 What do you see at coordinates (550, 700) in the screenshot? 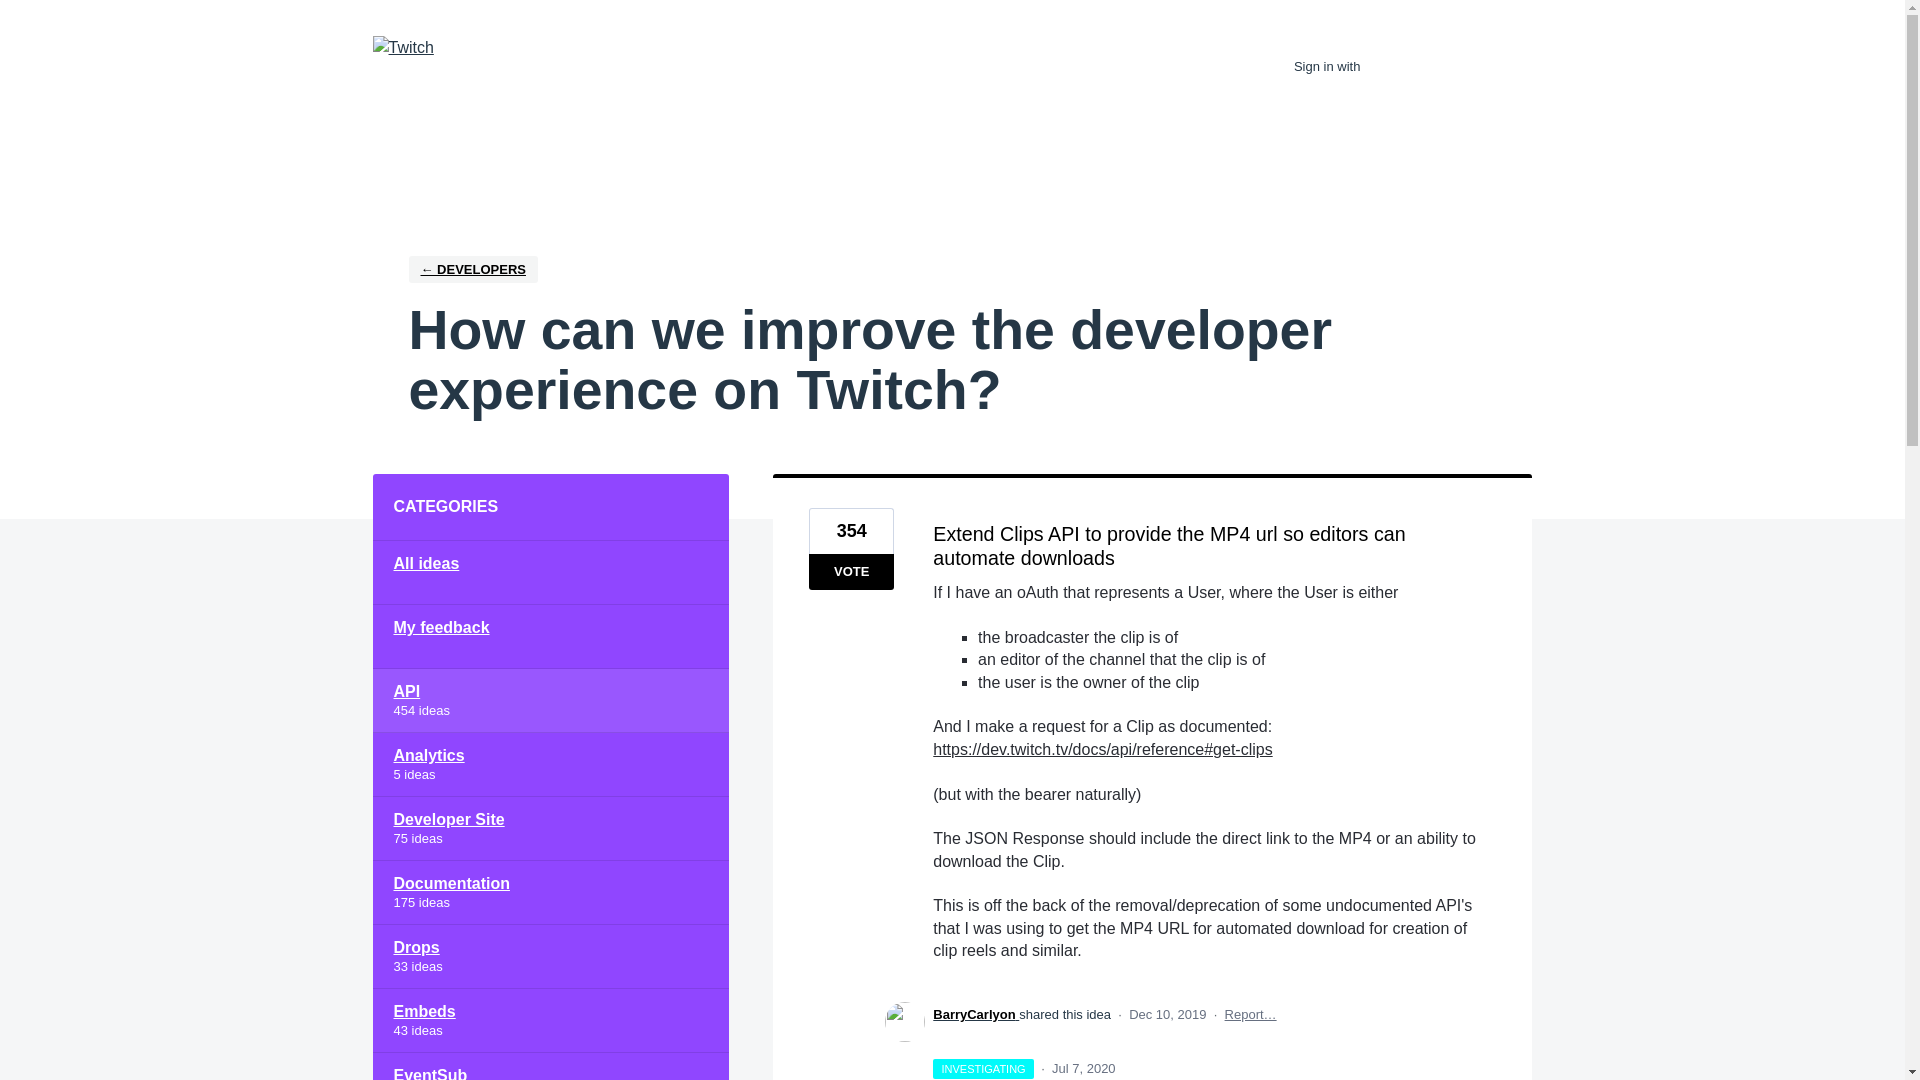
I see `API` at bounding box center [550, 700].